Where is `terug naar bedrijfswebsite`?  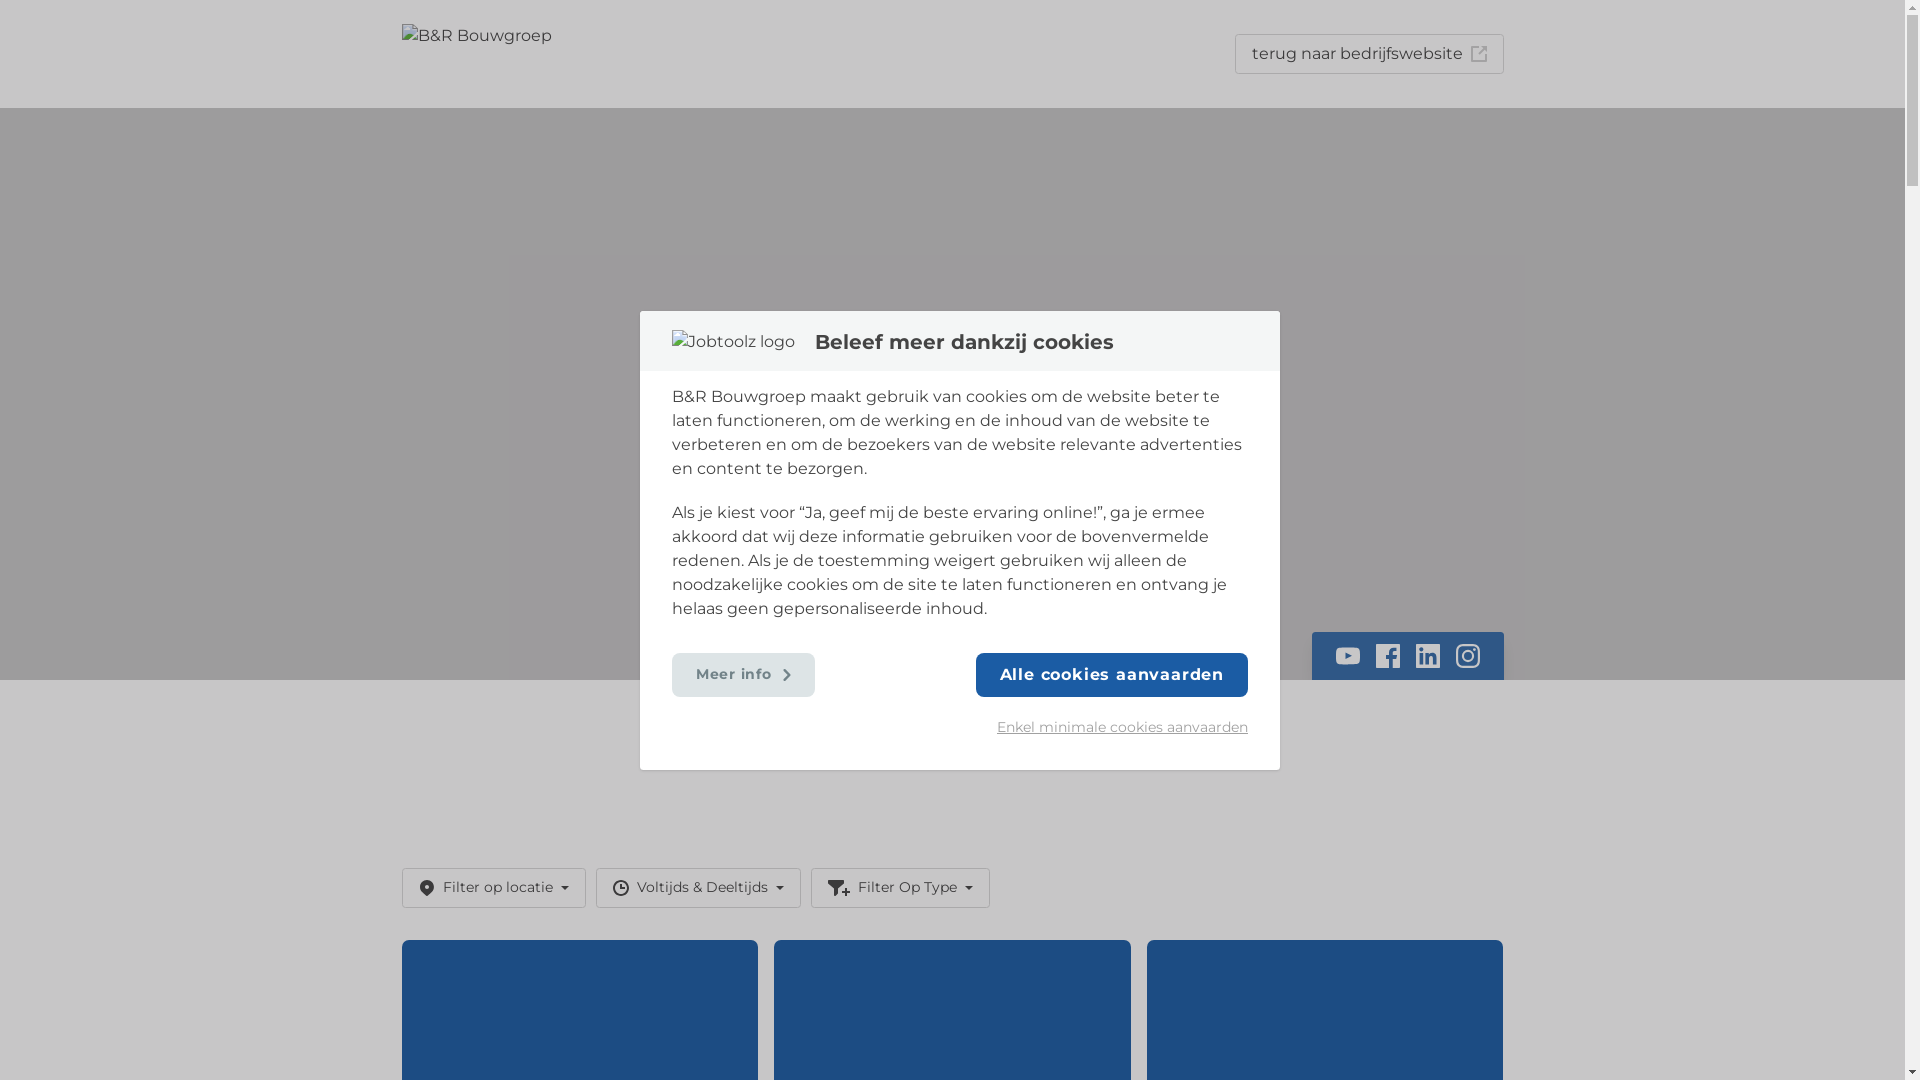 terug naar bedrijfswebsite is located at coordinates (1368, 54).